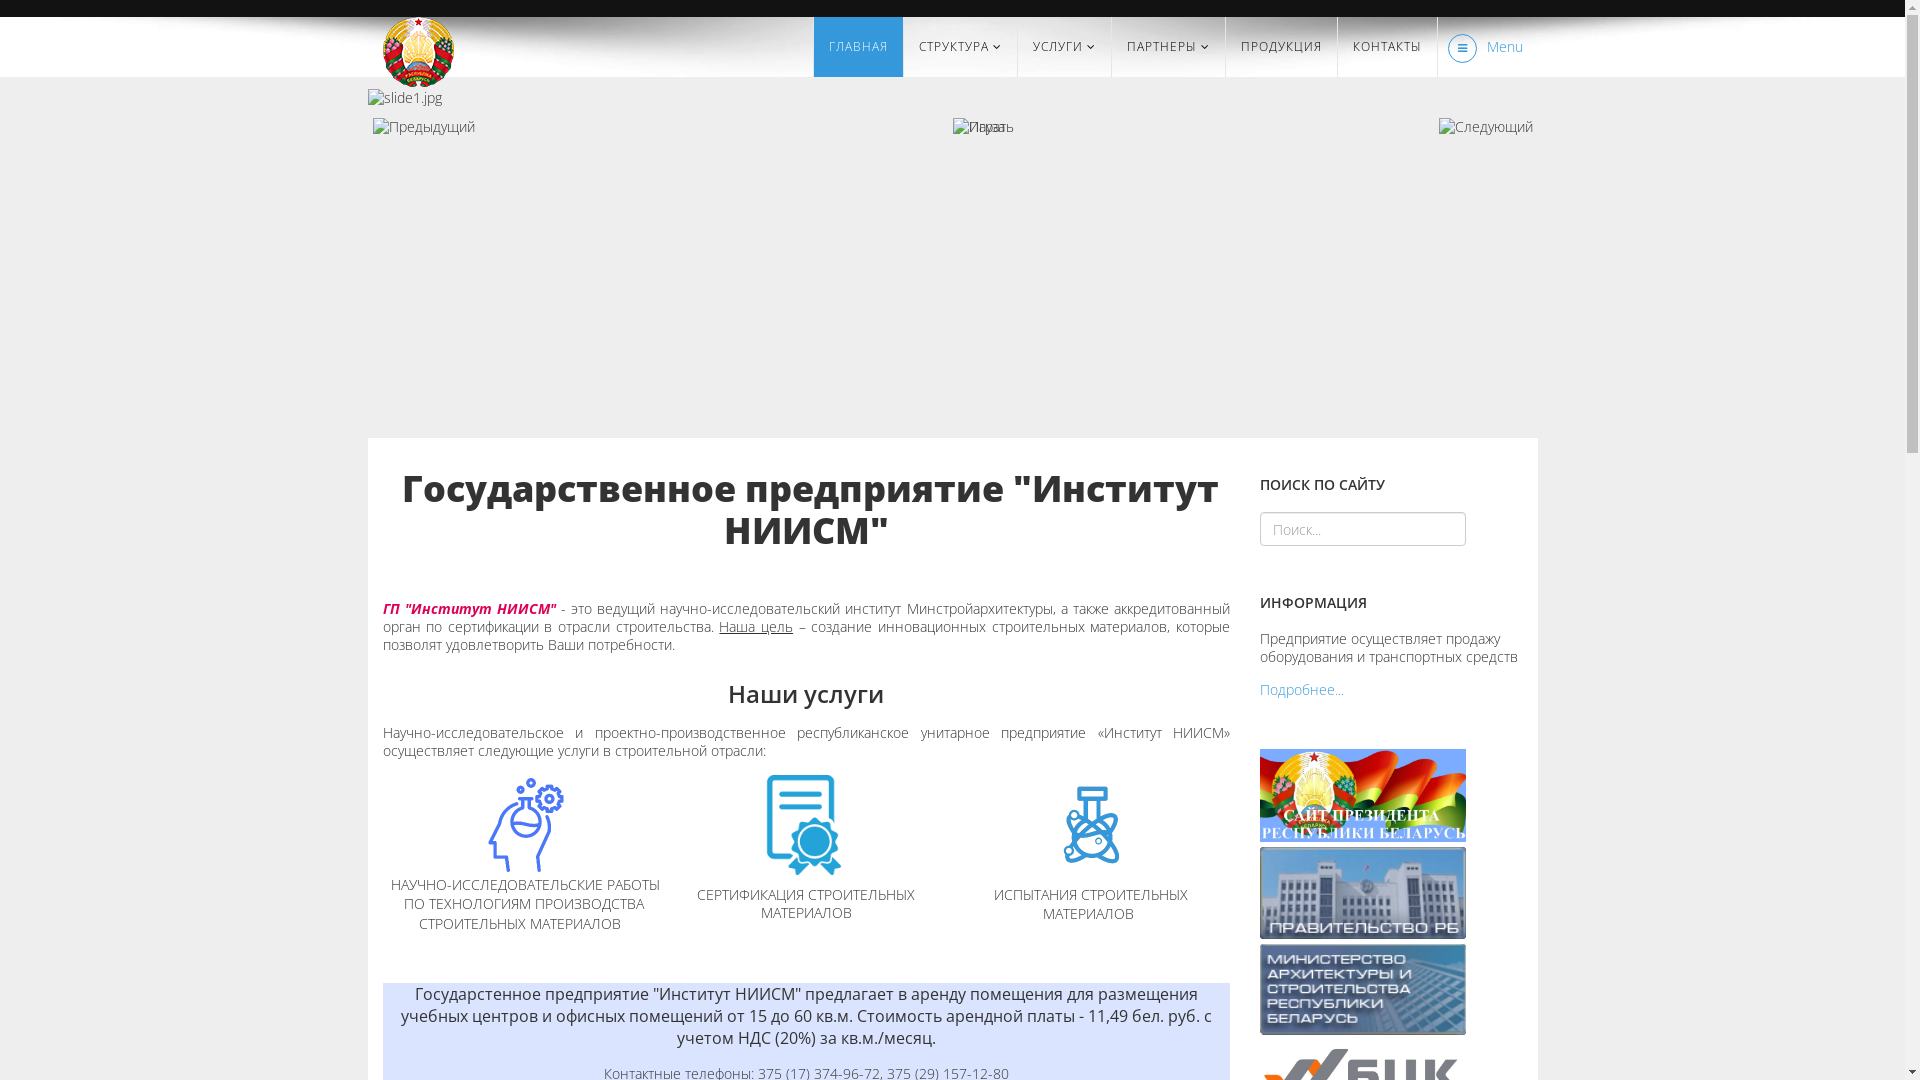 This screenshot has width=1920, height=1080. What do you see at coordinates (1480, 47) in the screenshot?
I see `Menu` at bounding box center [1480, 47].